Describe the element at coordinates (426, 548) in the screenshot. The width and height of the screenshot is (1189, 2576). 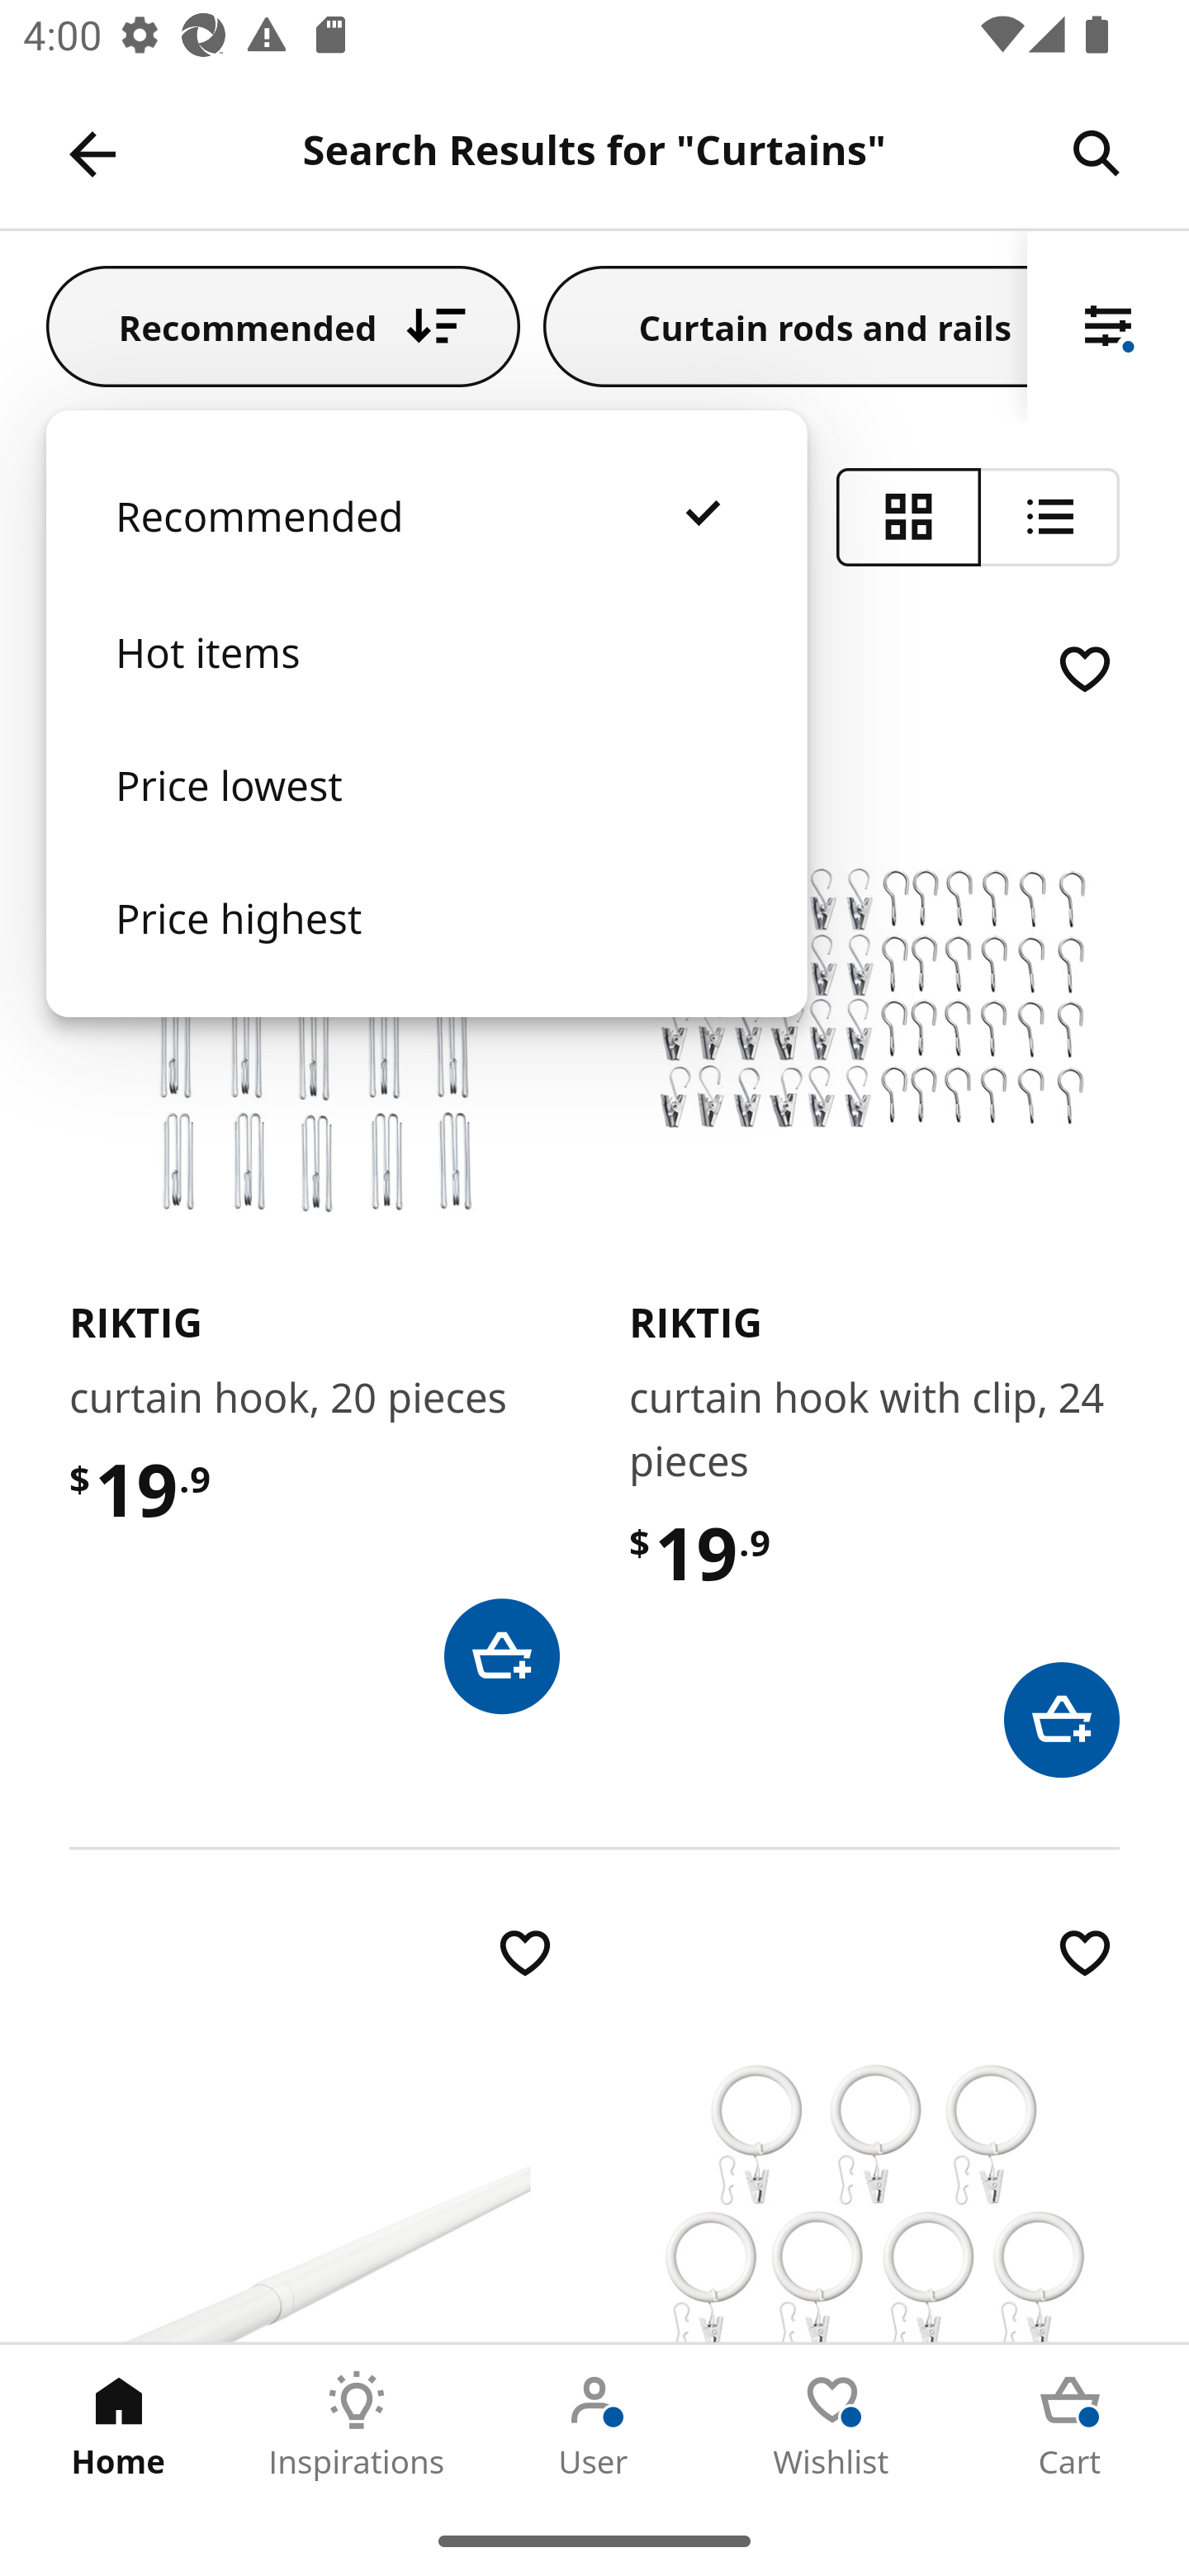
I see `Recommended` at that location.